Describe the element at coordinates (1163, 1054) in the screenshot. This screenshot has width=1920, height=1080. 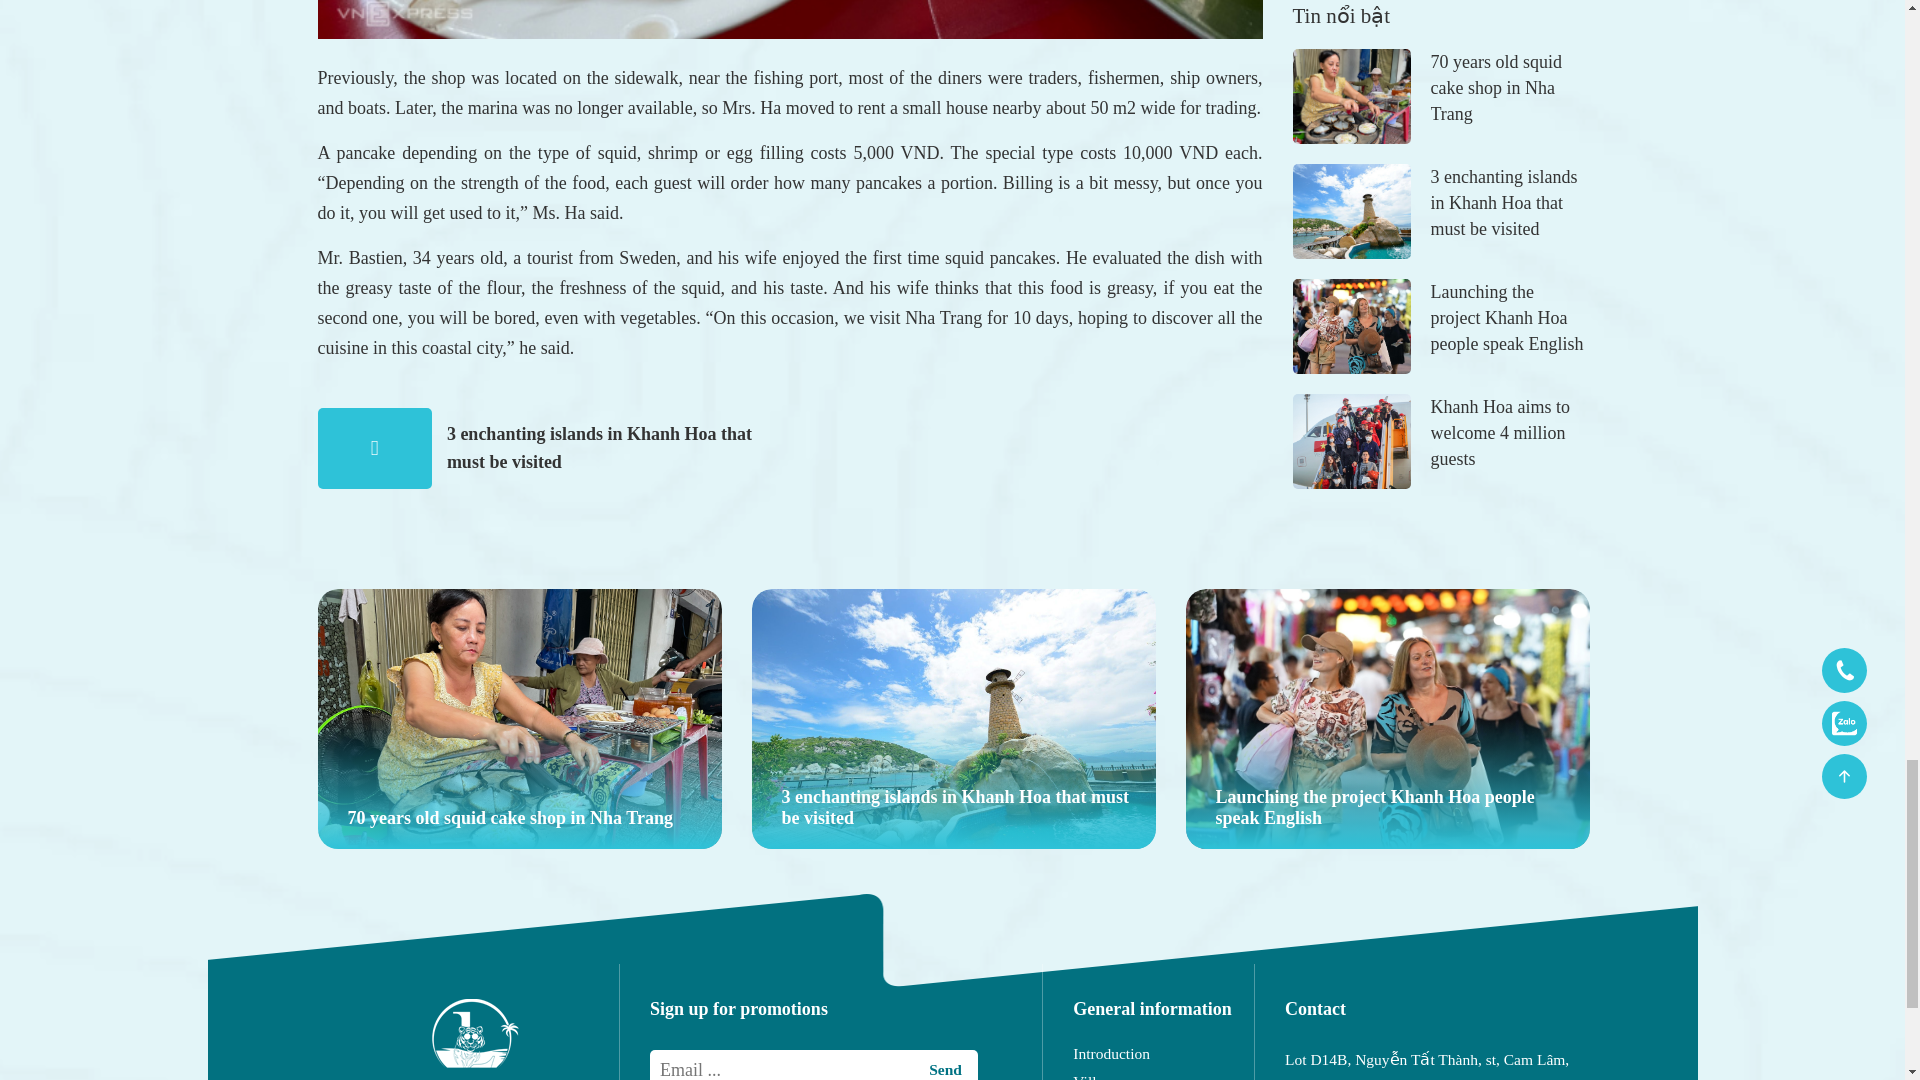
I see `Introduction` at that location.